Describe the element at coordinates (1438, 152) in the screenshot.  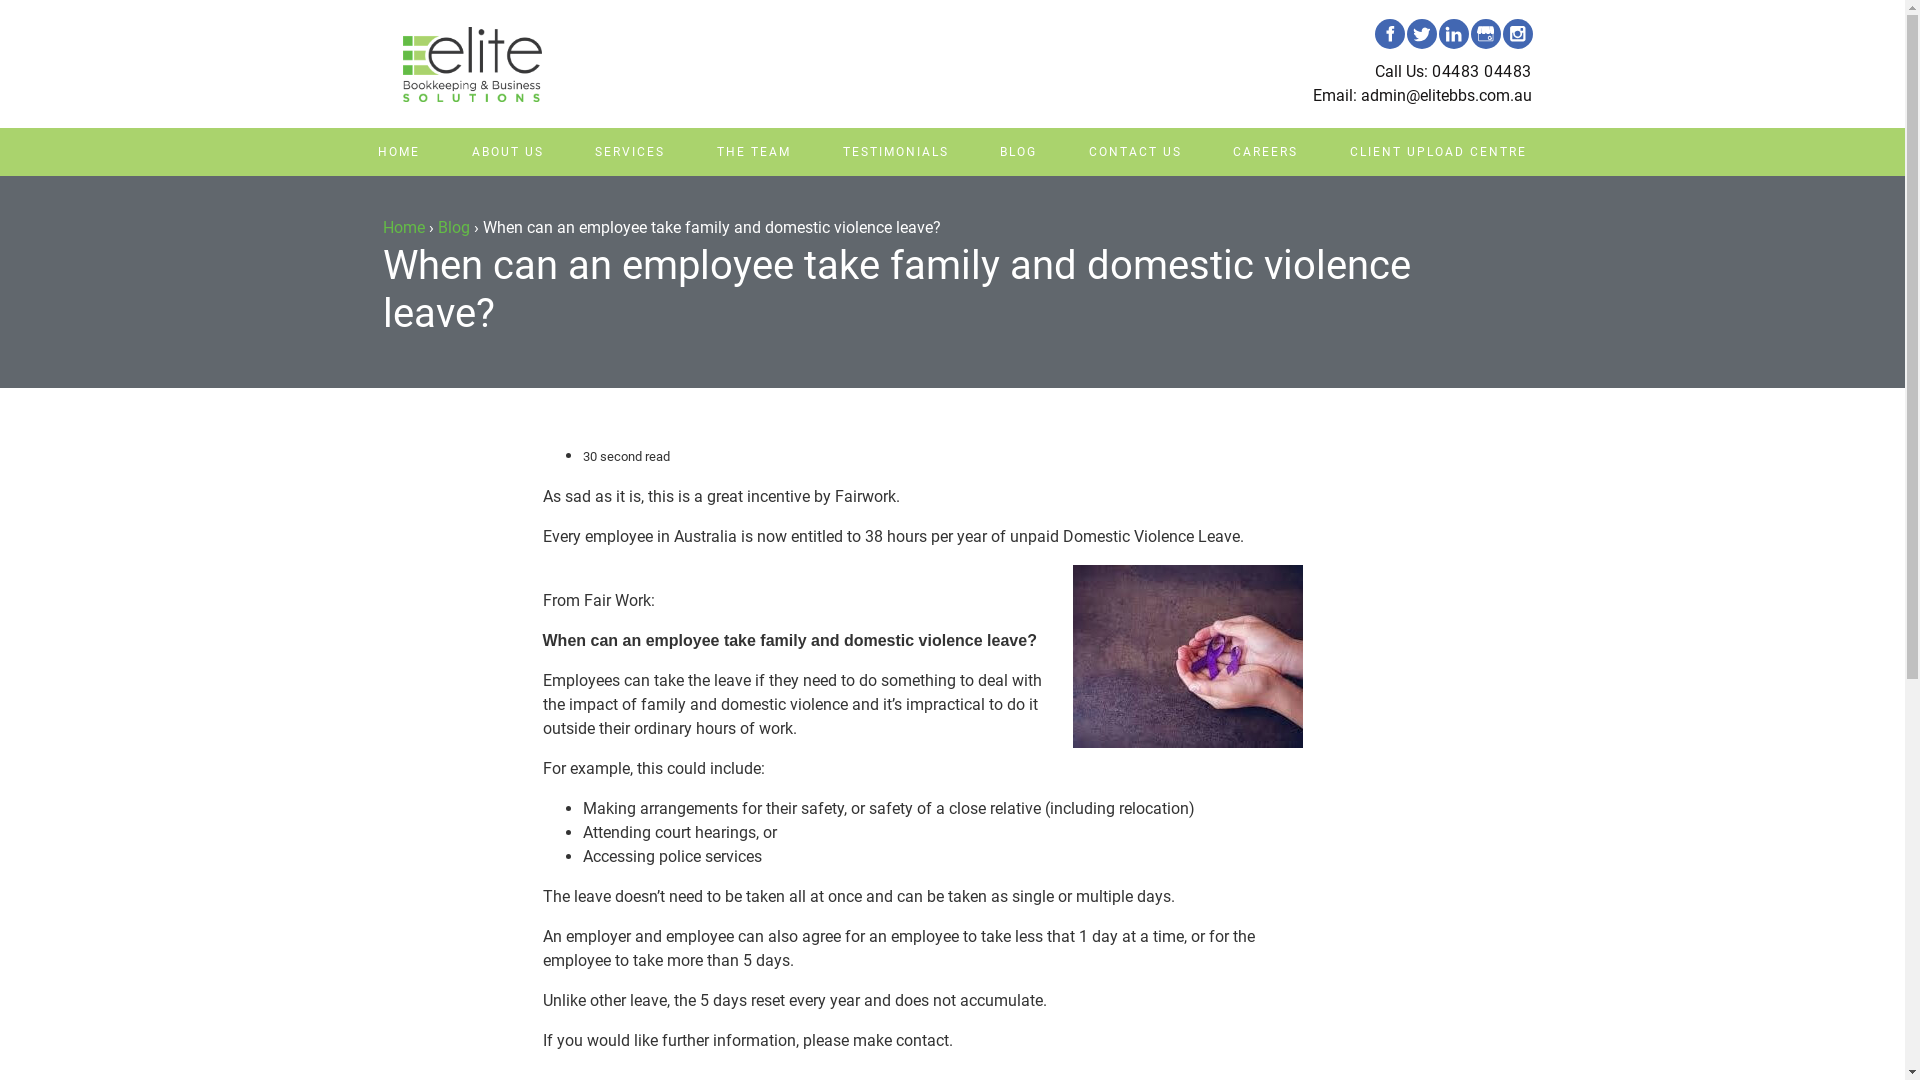
I see `CLIENT UPLOAD CENTRE` at that location.